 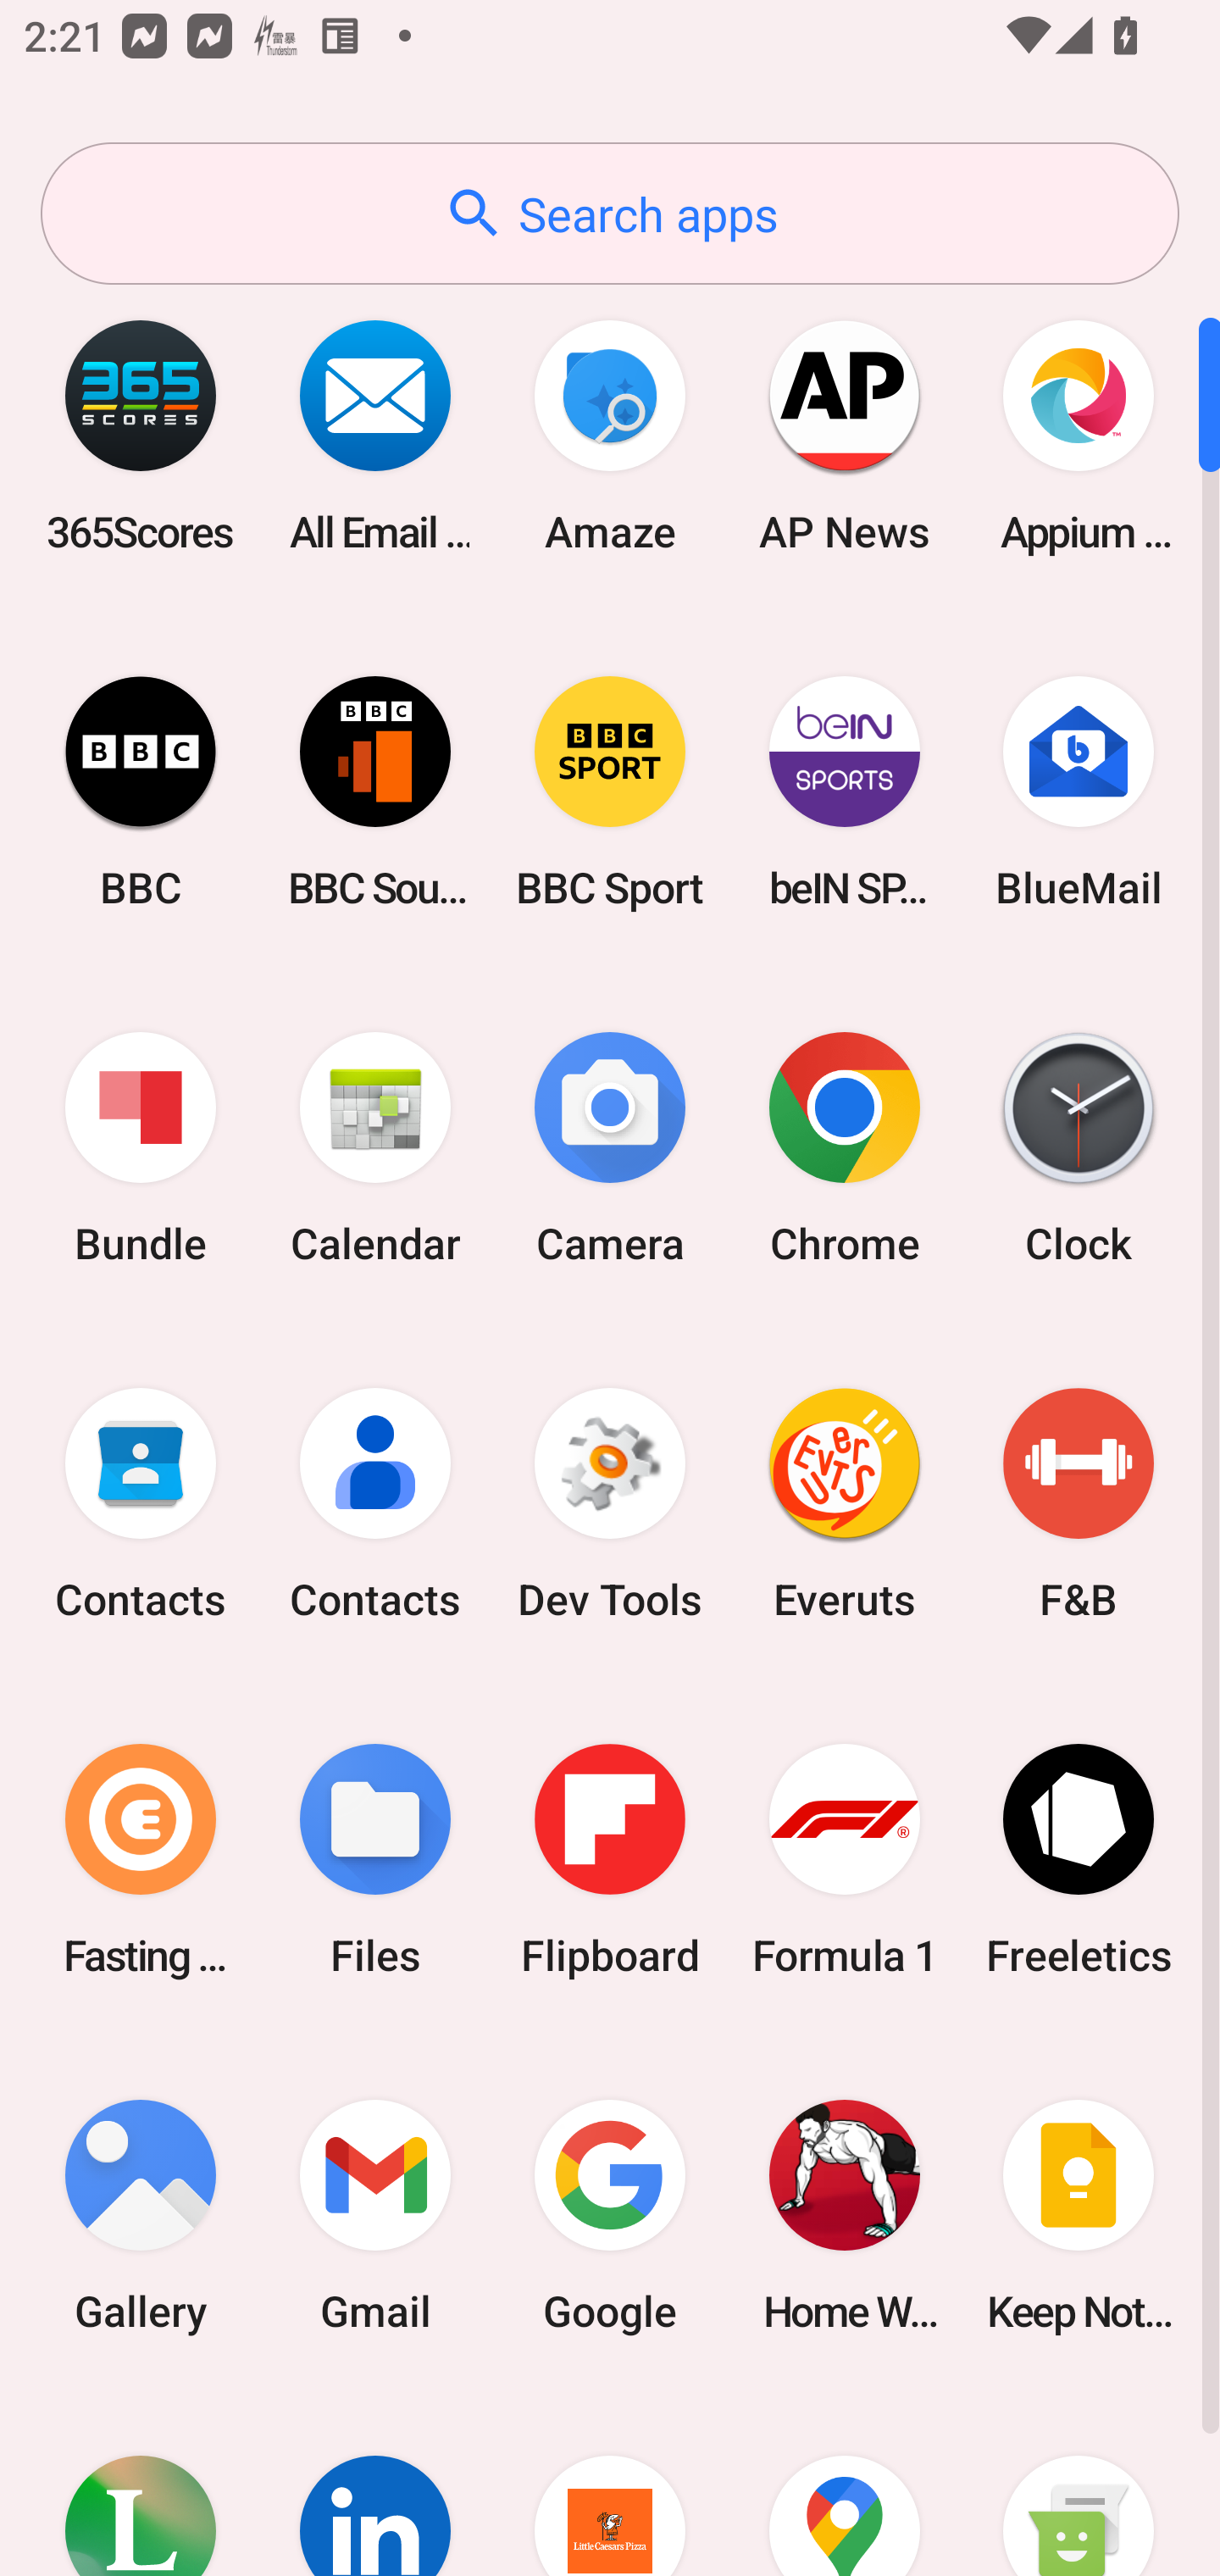 What do you see at coordinates (610, 436) in the screenshot?
I see `Amaze` at bounding box center [610, 436].